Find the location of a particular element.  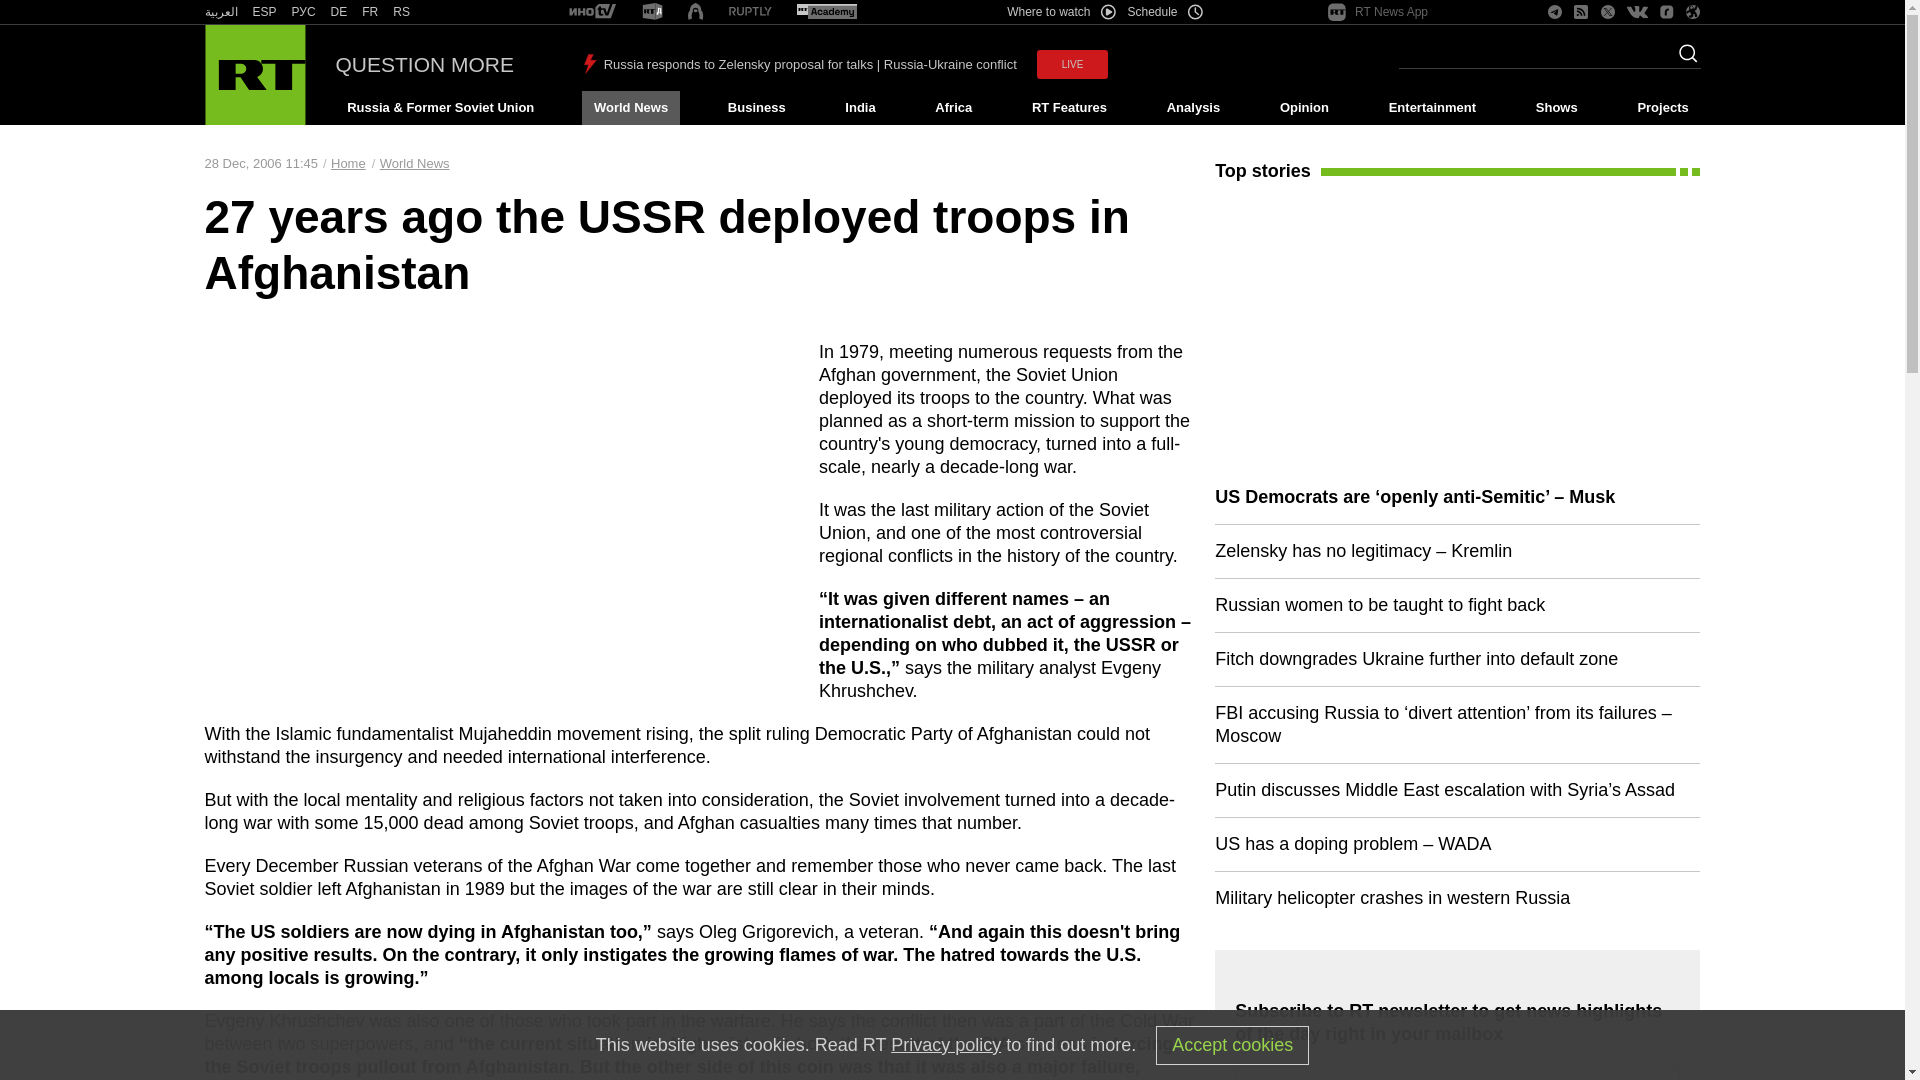

World News is located at coordinates (630, 108).